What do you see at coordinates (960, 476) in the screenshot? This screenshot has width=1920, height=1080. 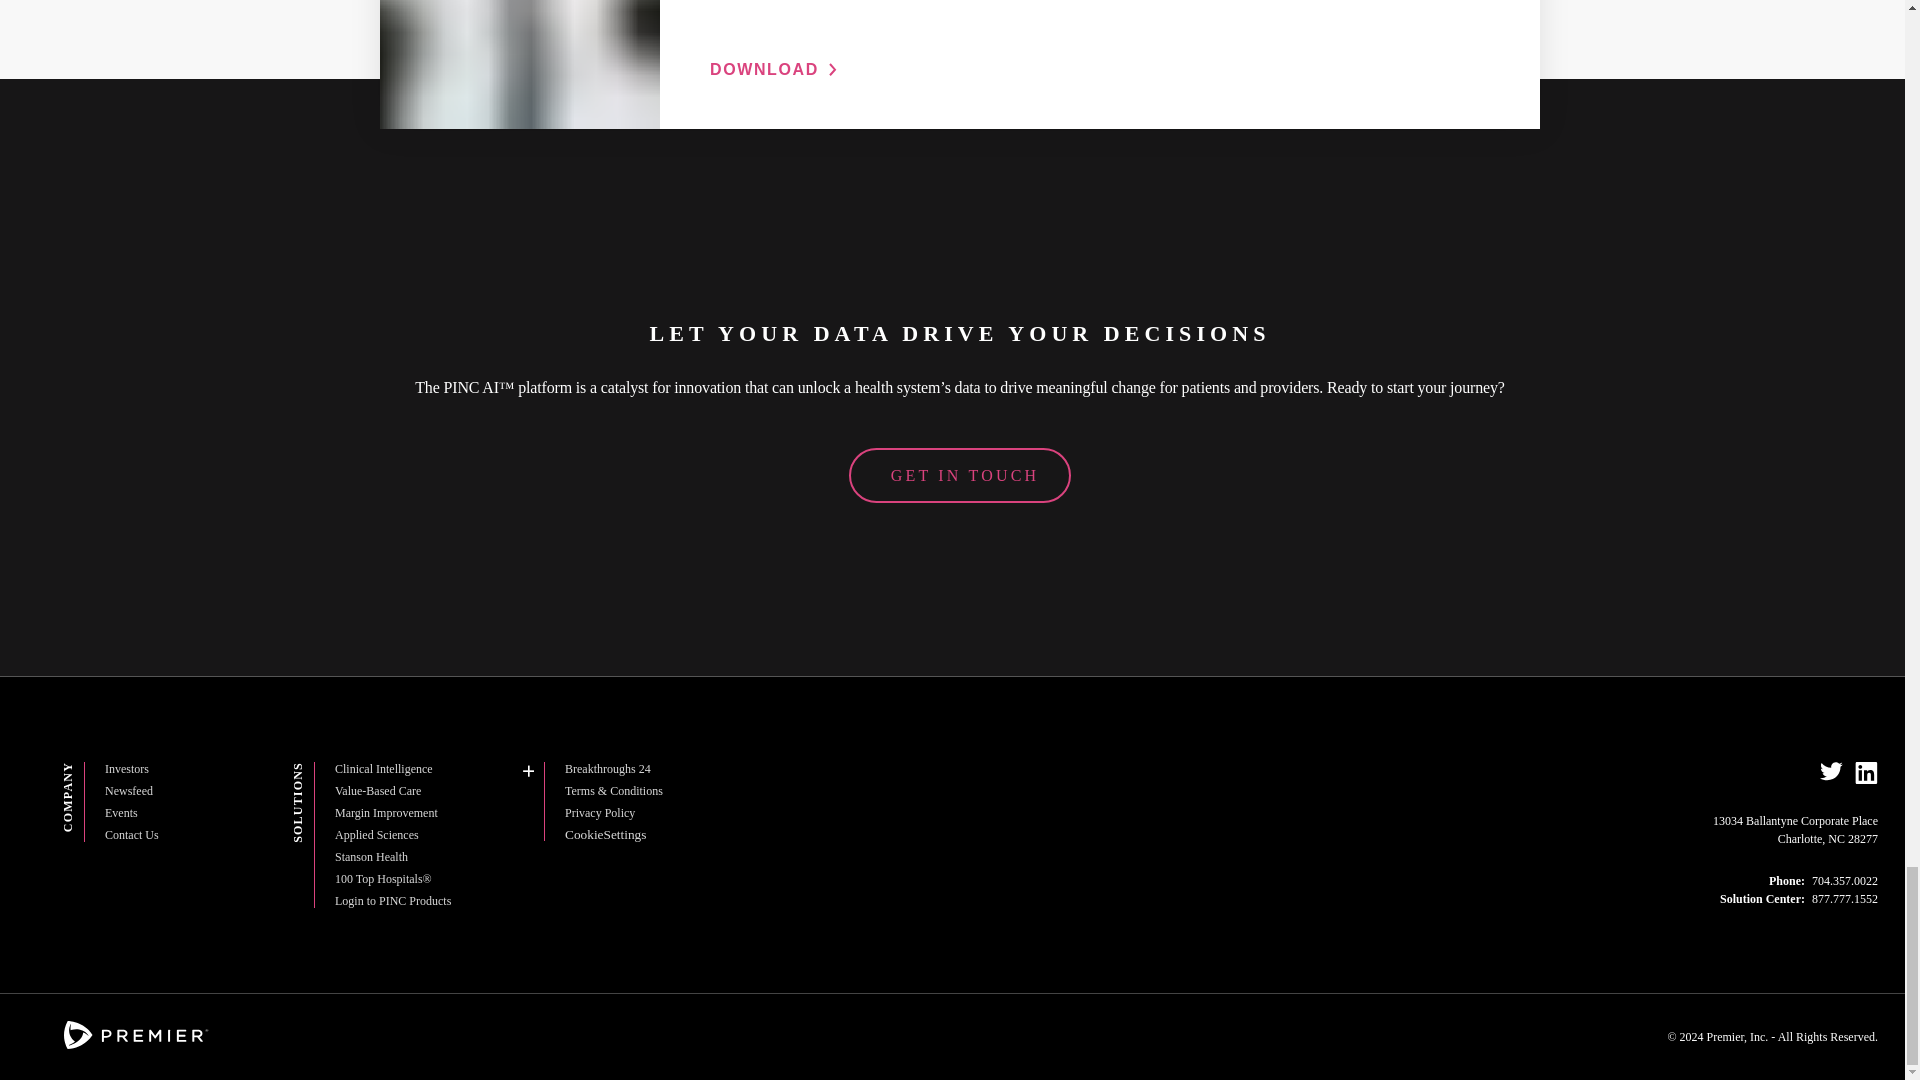 I see `GET IN TOUCH` at bounding box center [960, 476].